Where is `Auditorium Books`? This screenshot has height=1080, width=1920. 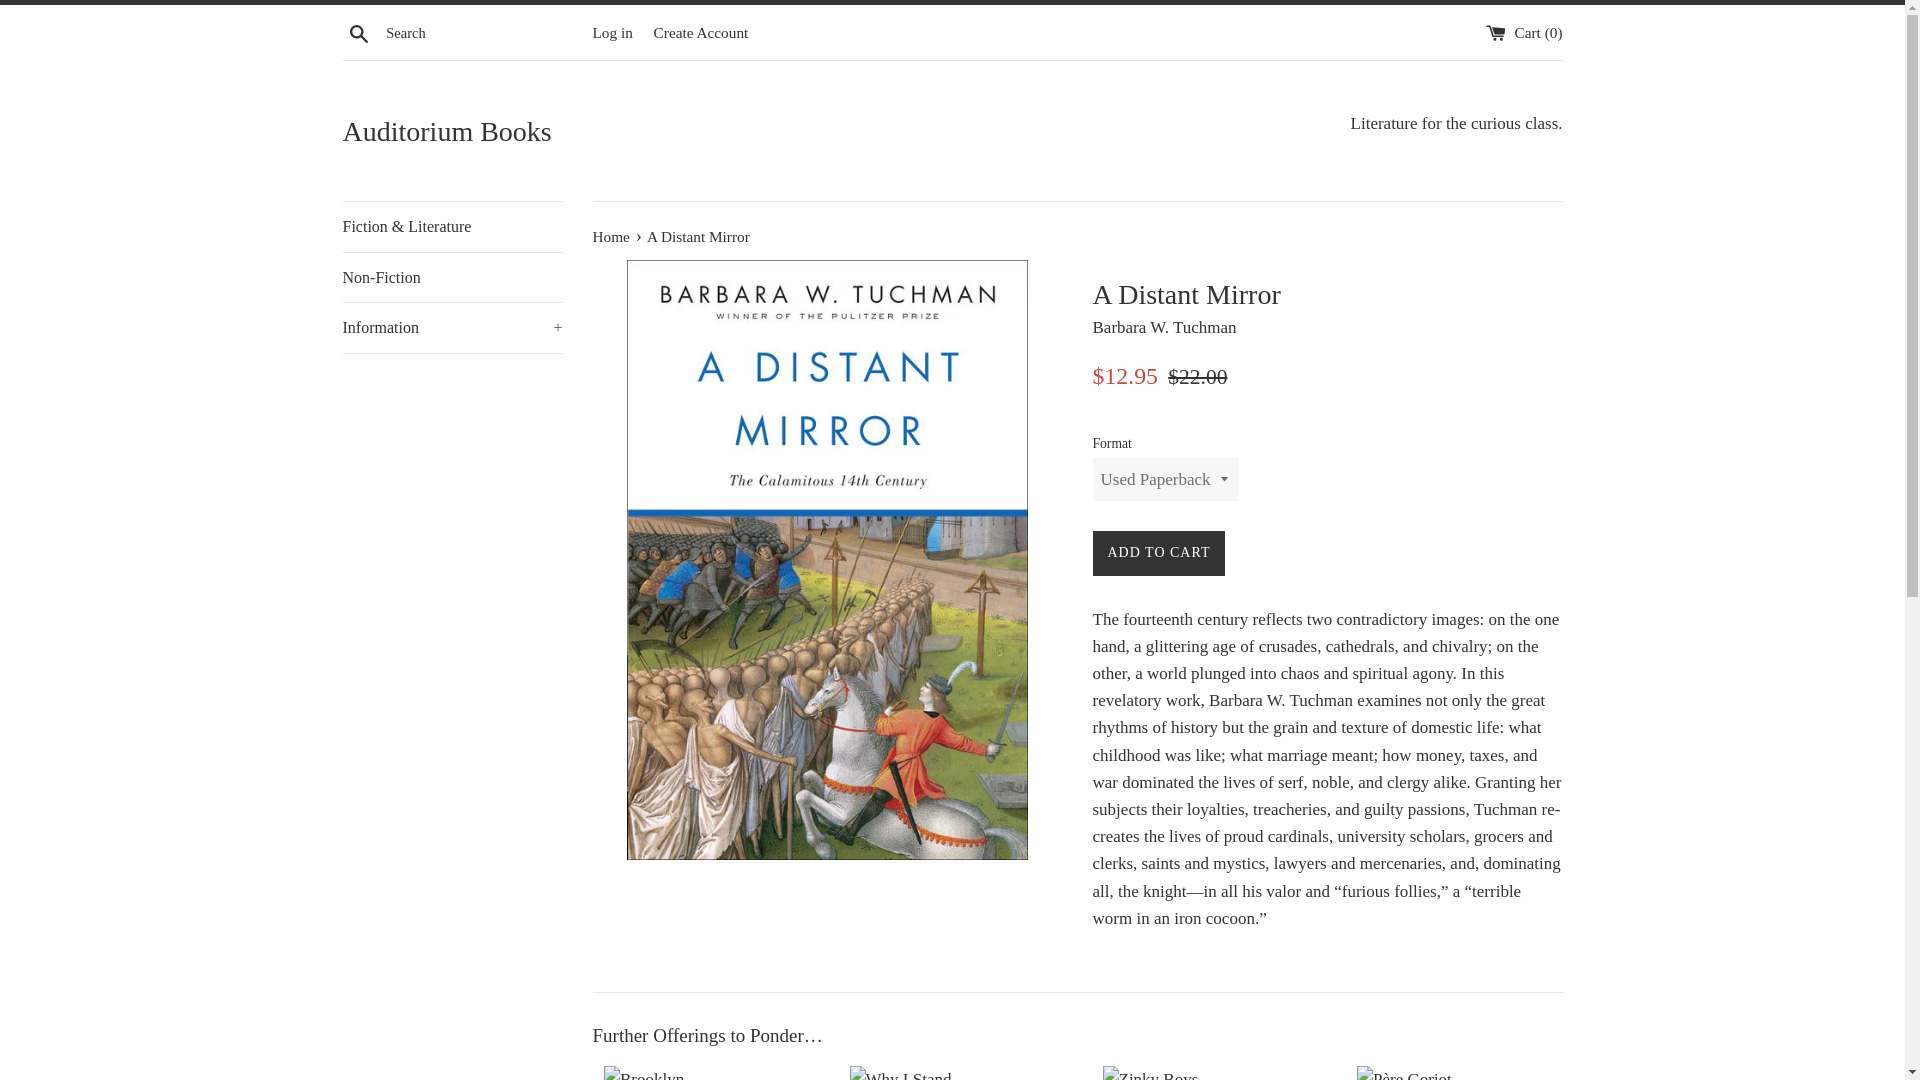 Auditorium Books is located at coordinates (646, 132).